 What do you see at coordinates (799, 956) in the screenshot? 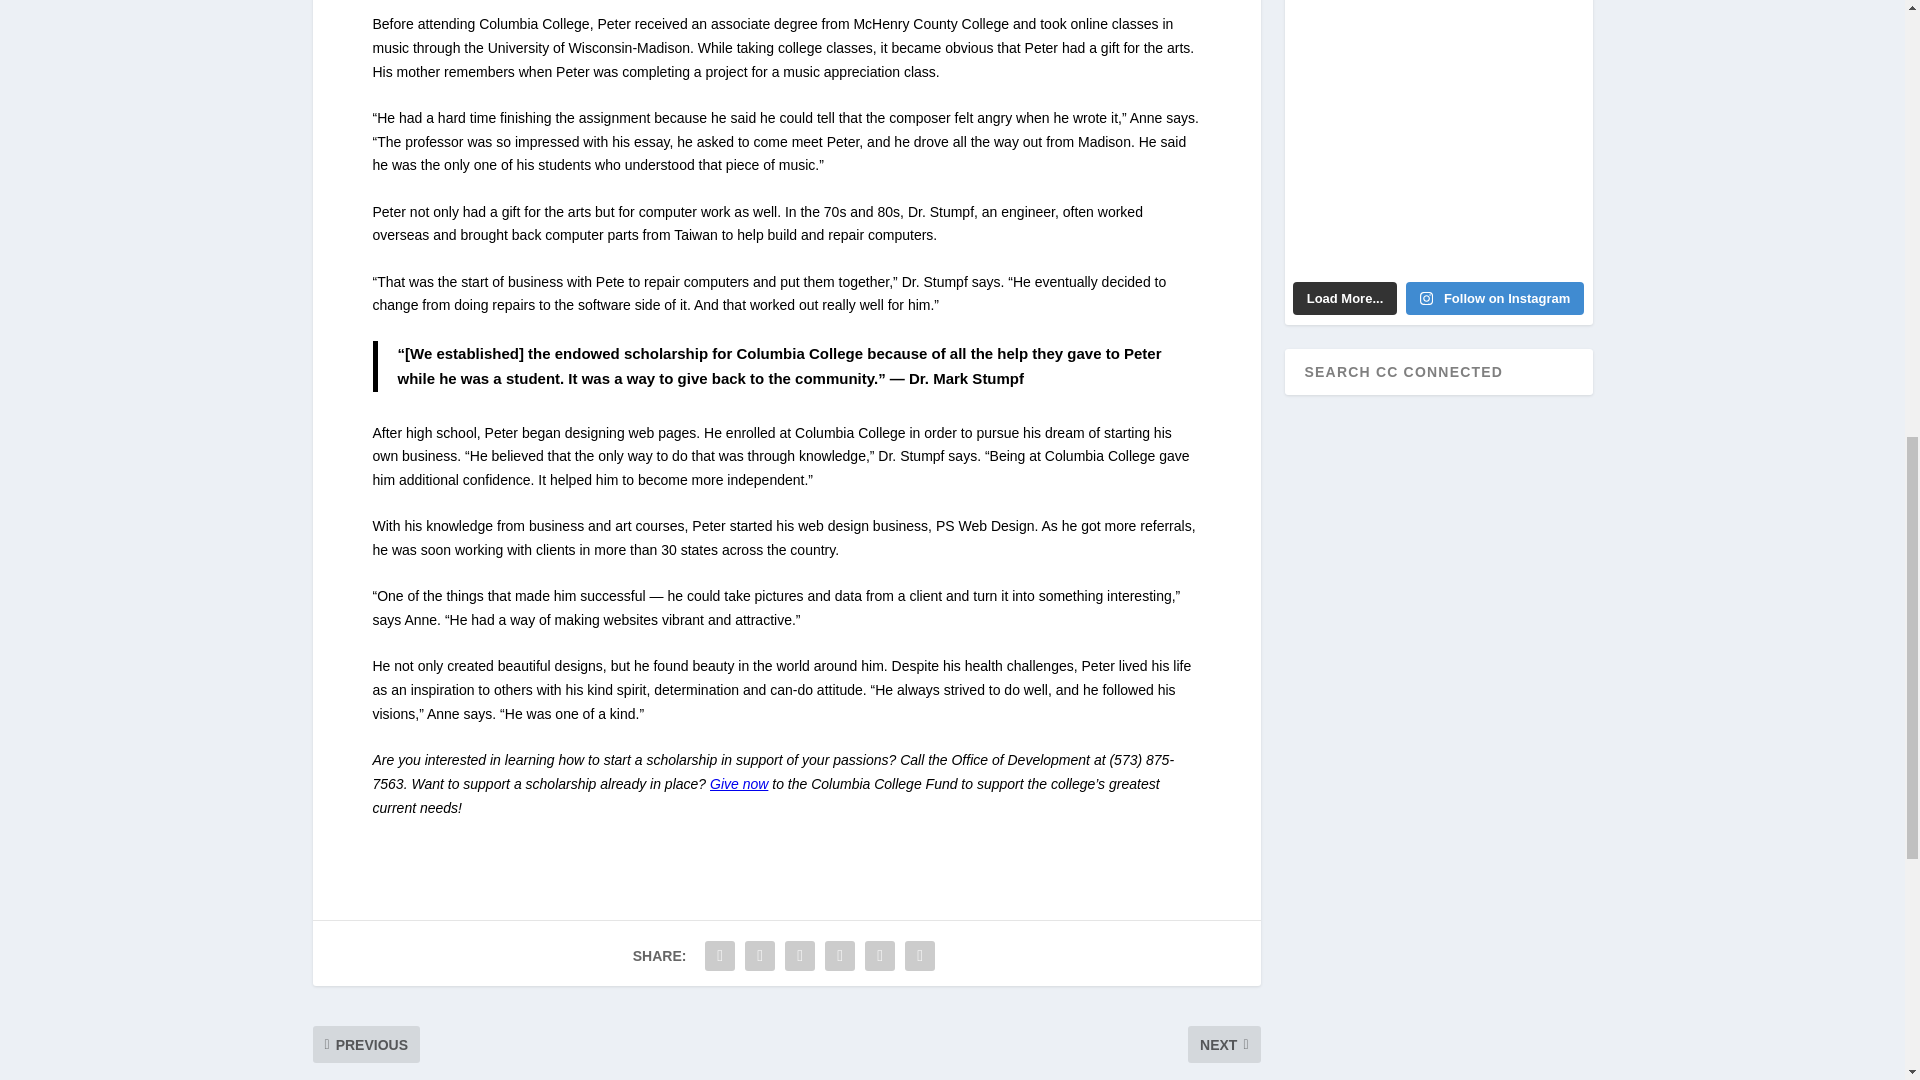
I see `Share "A gift to others" via Pinterest` at bounding box center [799, 956].